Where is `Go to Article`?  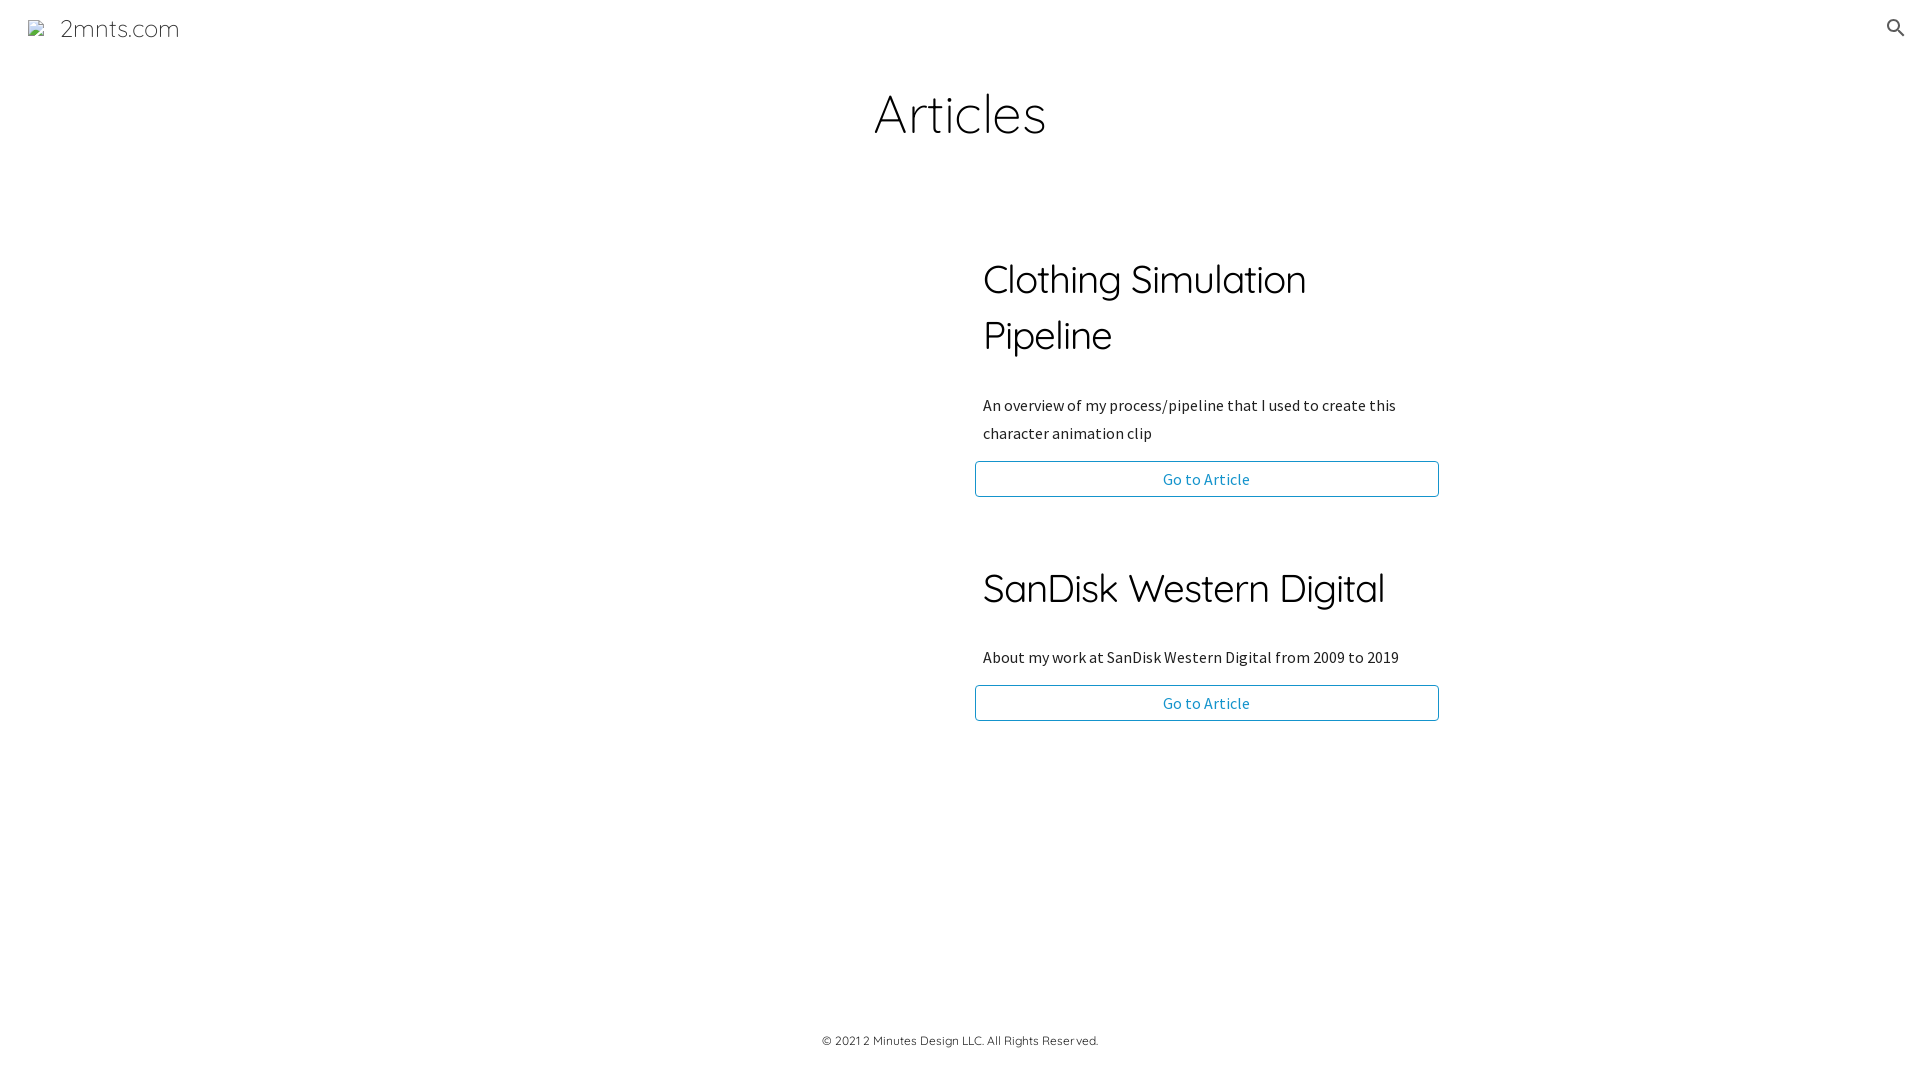 Go to Article is located at coordinates (1207, 479).